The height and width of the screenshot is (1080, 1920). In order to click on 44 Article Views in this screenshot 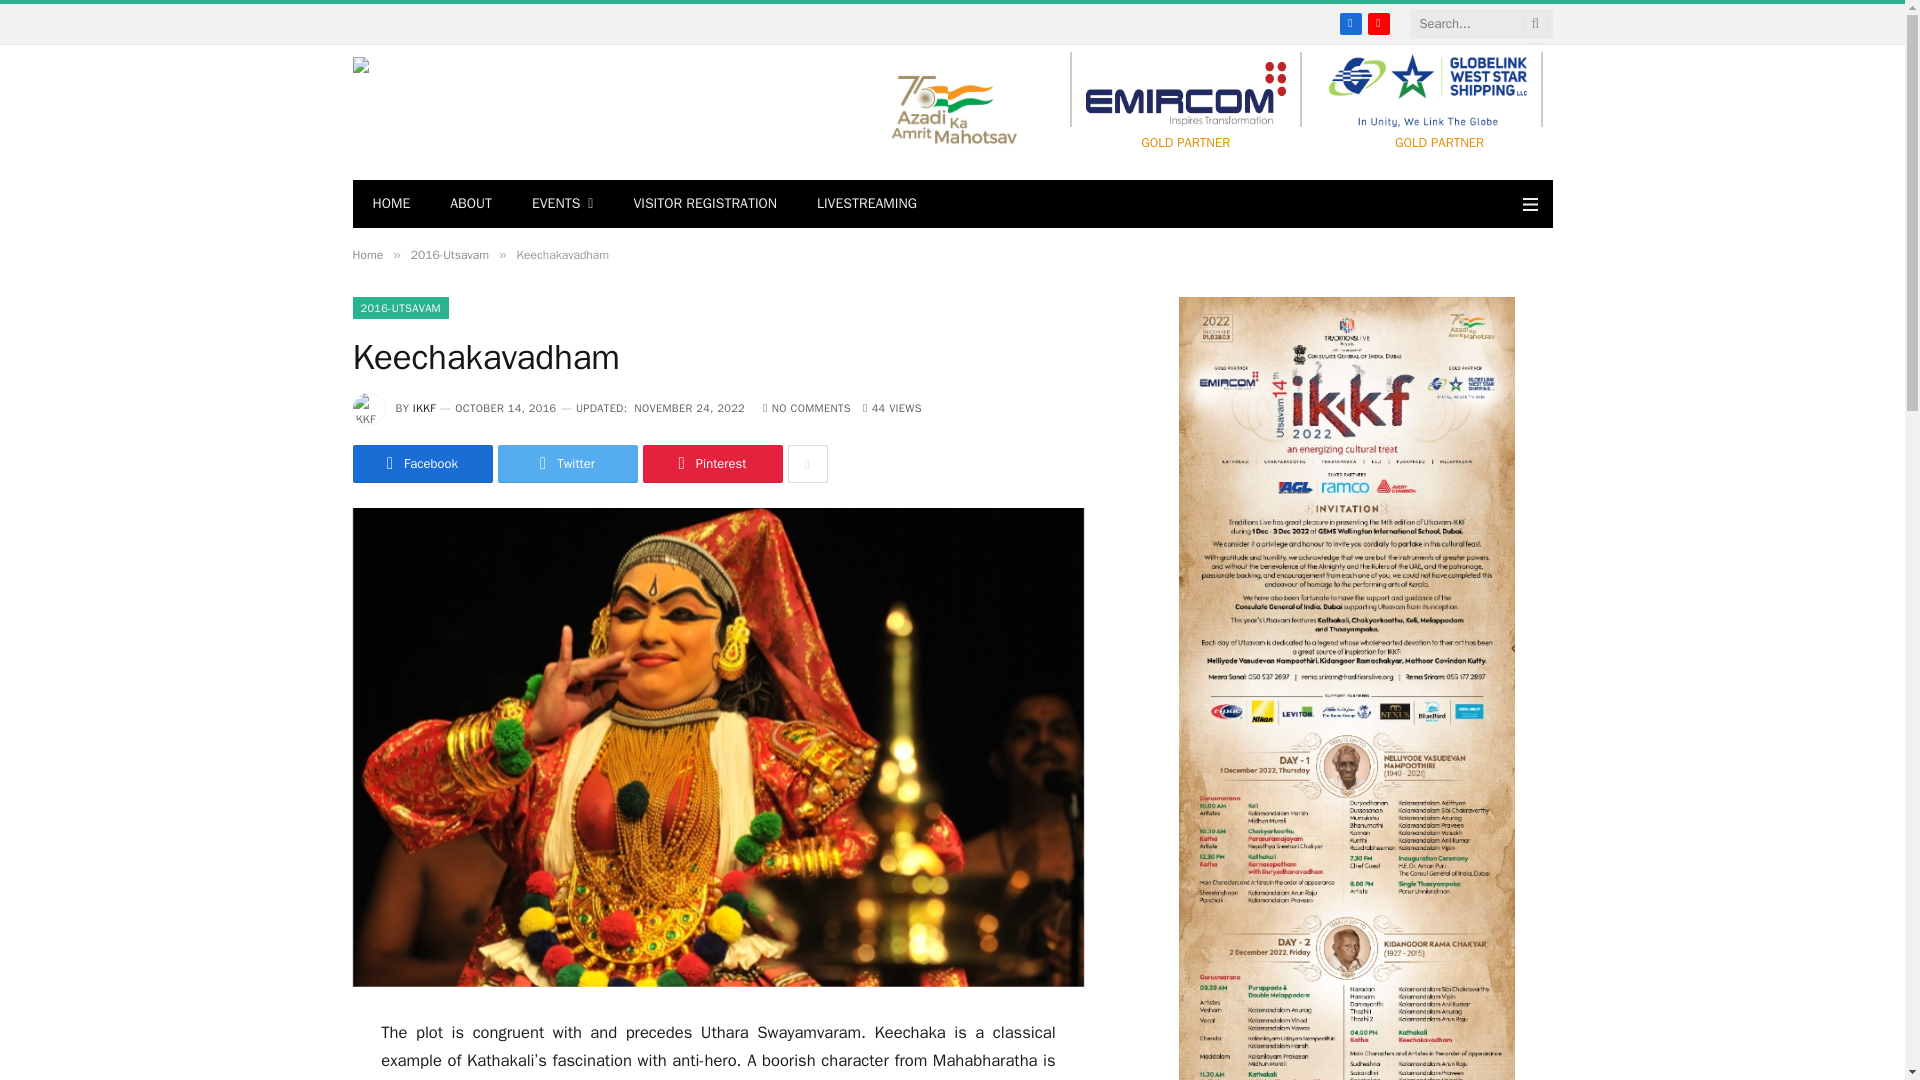, I will do `click(892, 407)`.